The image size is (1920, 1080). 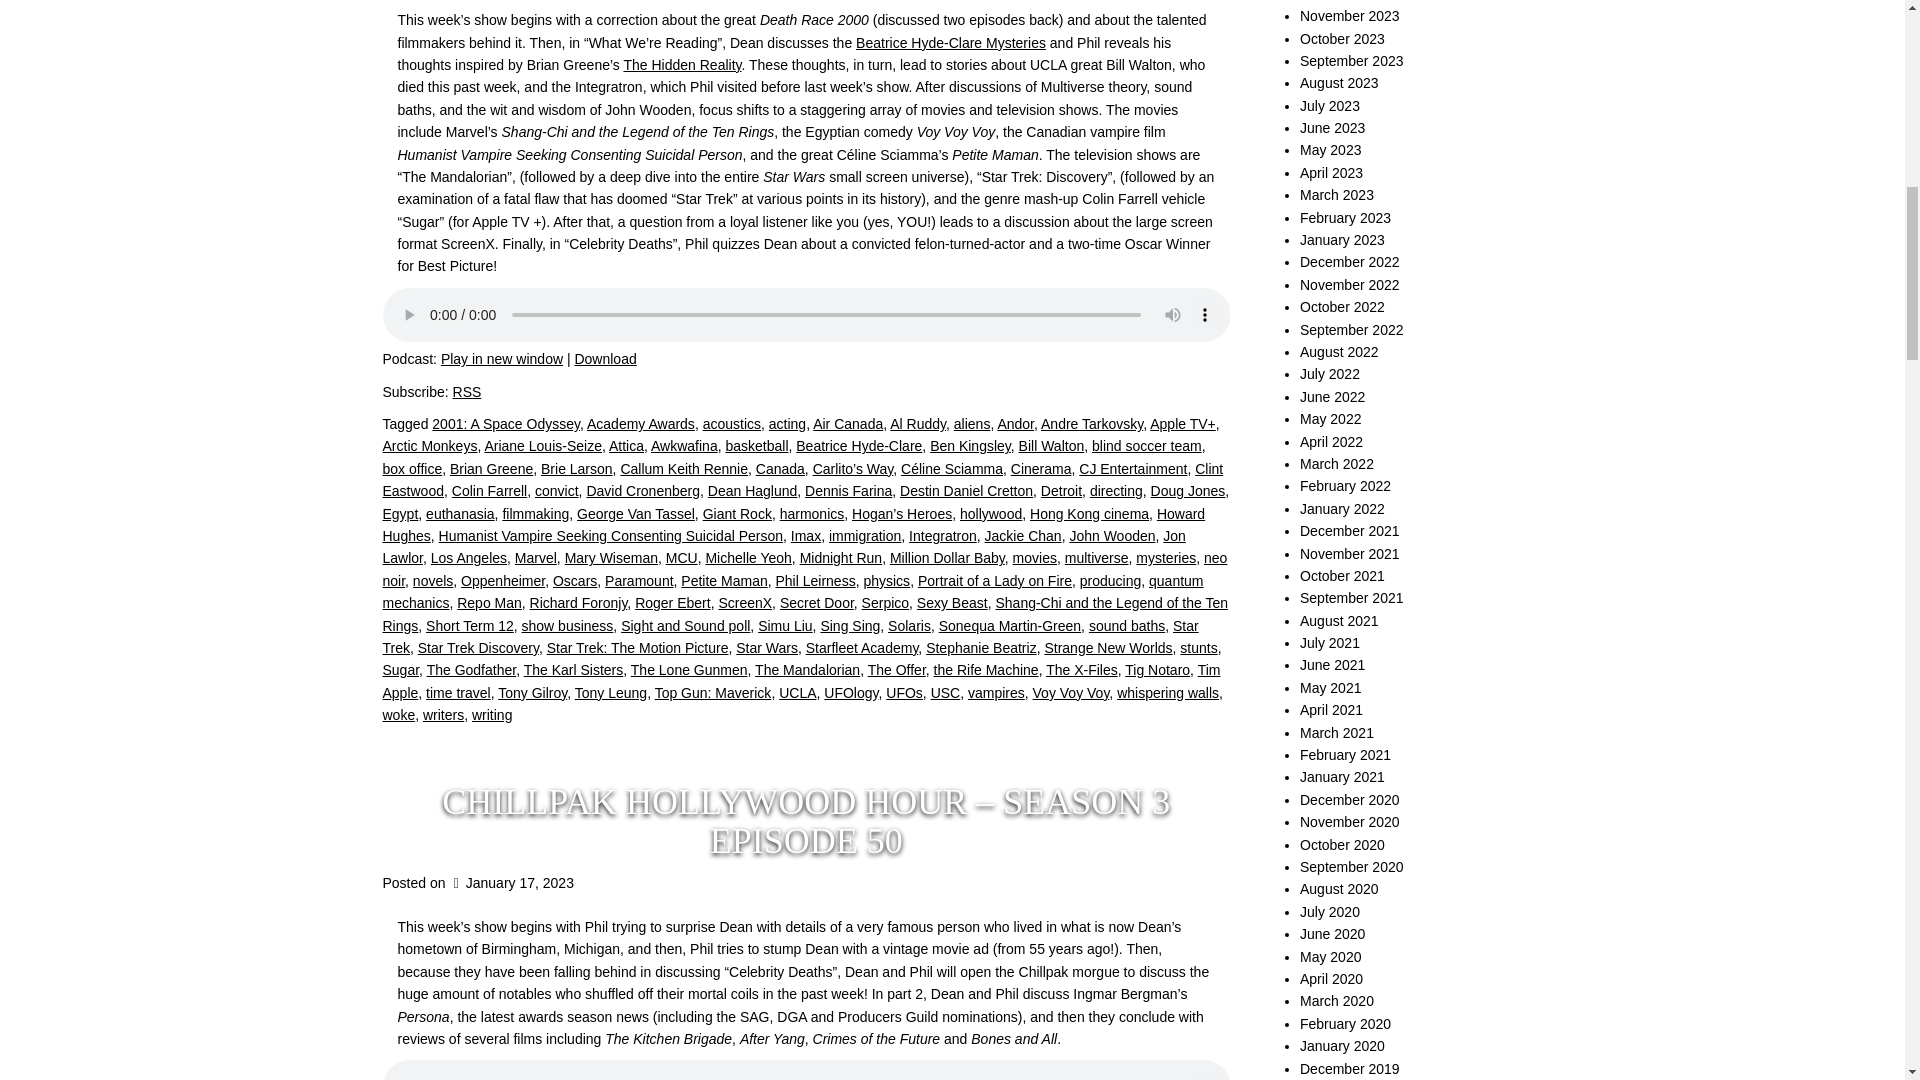 I want to click on acting, so click(x=788, y=424).